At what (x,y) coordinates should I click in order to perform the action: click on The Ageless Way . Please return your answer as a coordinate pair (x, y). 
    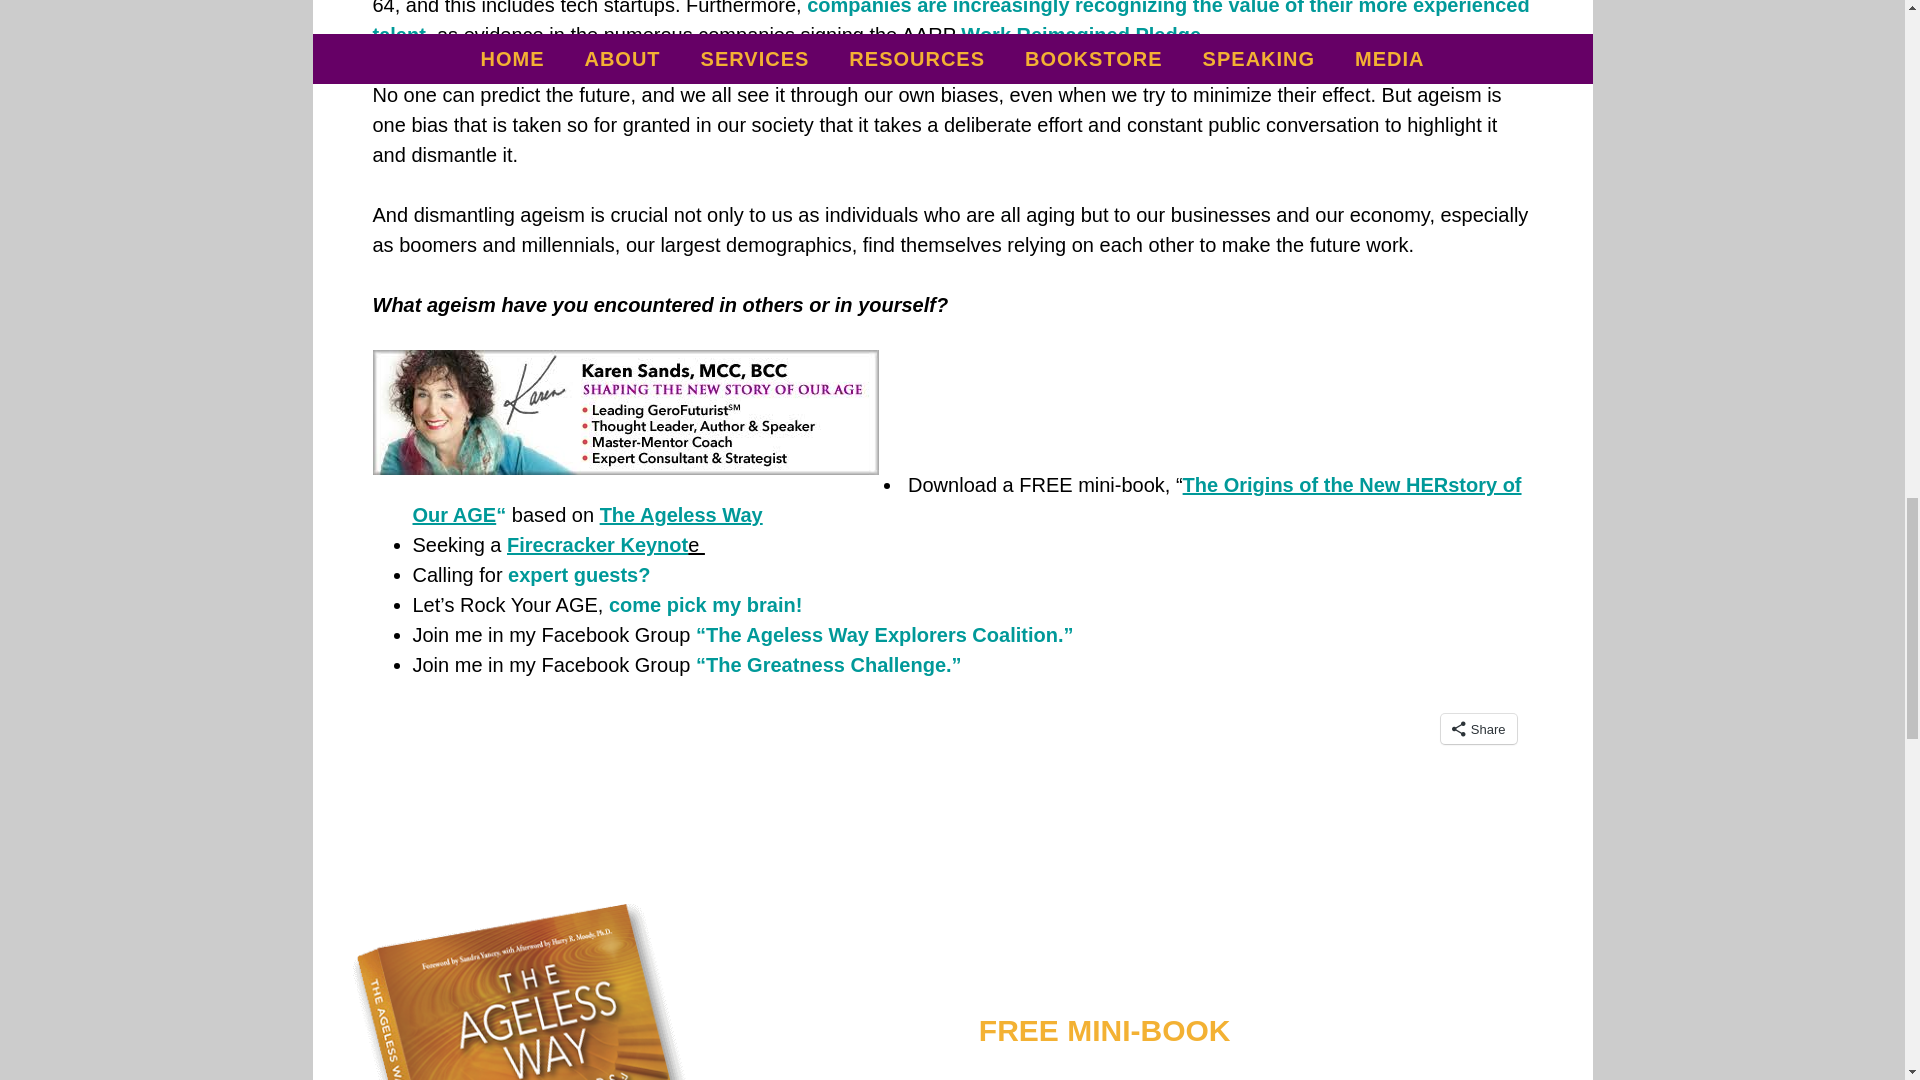
    Looking at the image, I should click on (684, 514).